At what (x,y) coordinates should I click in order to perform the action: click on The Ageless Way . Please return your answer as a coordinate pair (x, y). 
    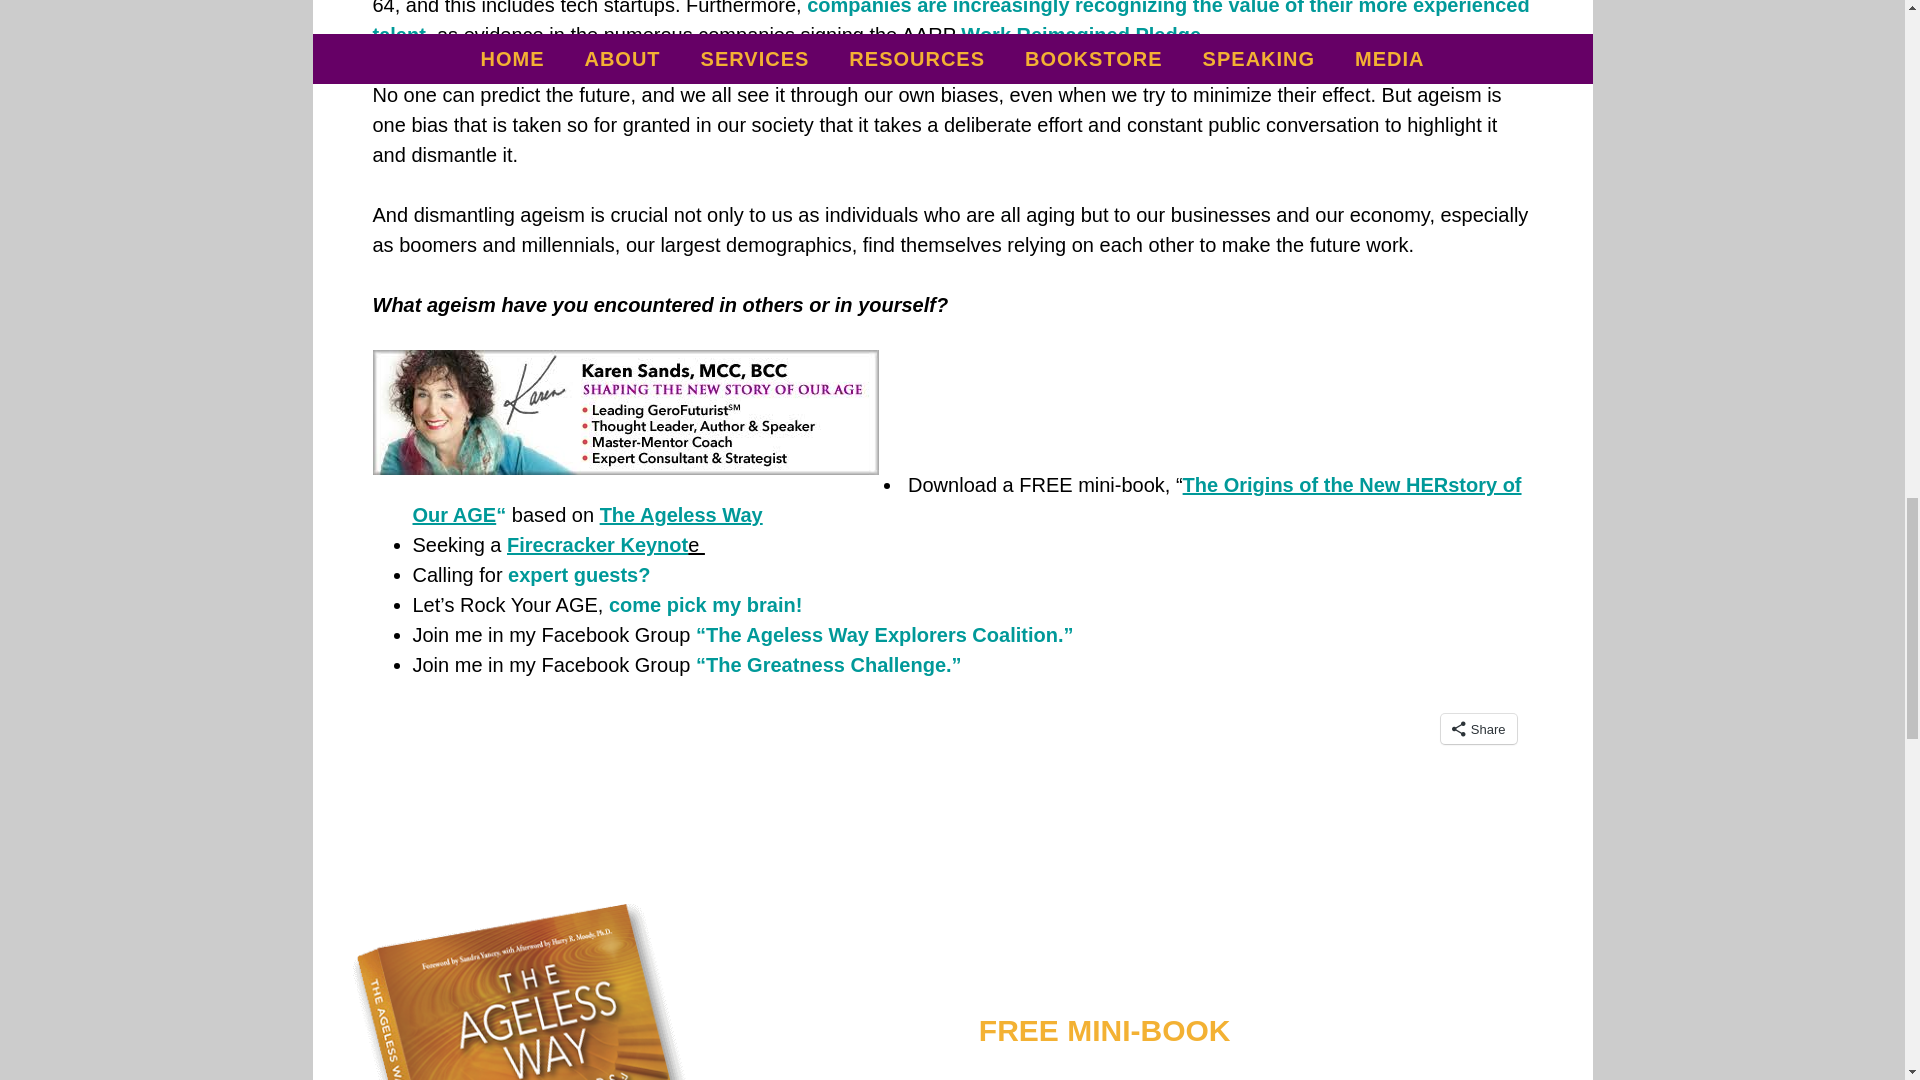
    Looking at the image, I should click on (684, 514).